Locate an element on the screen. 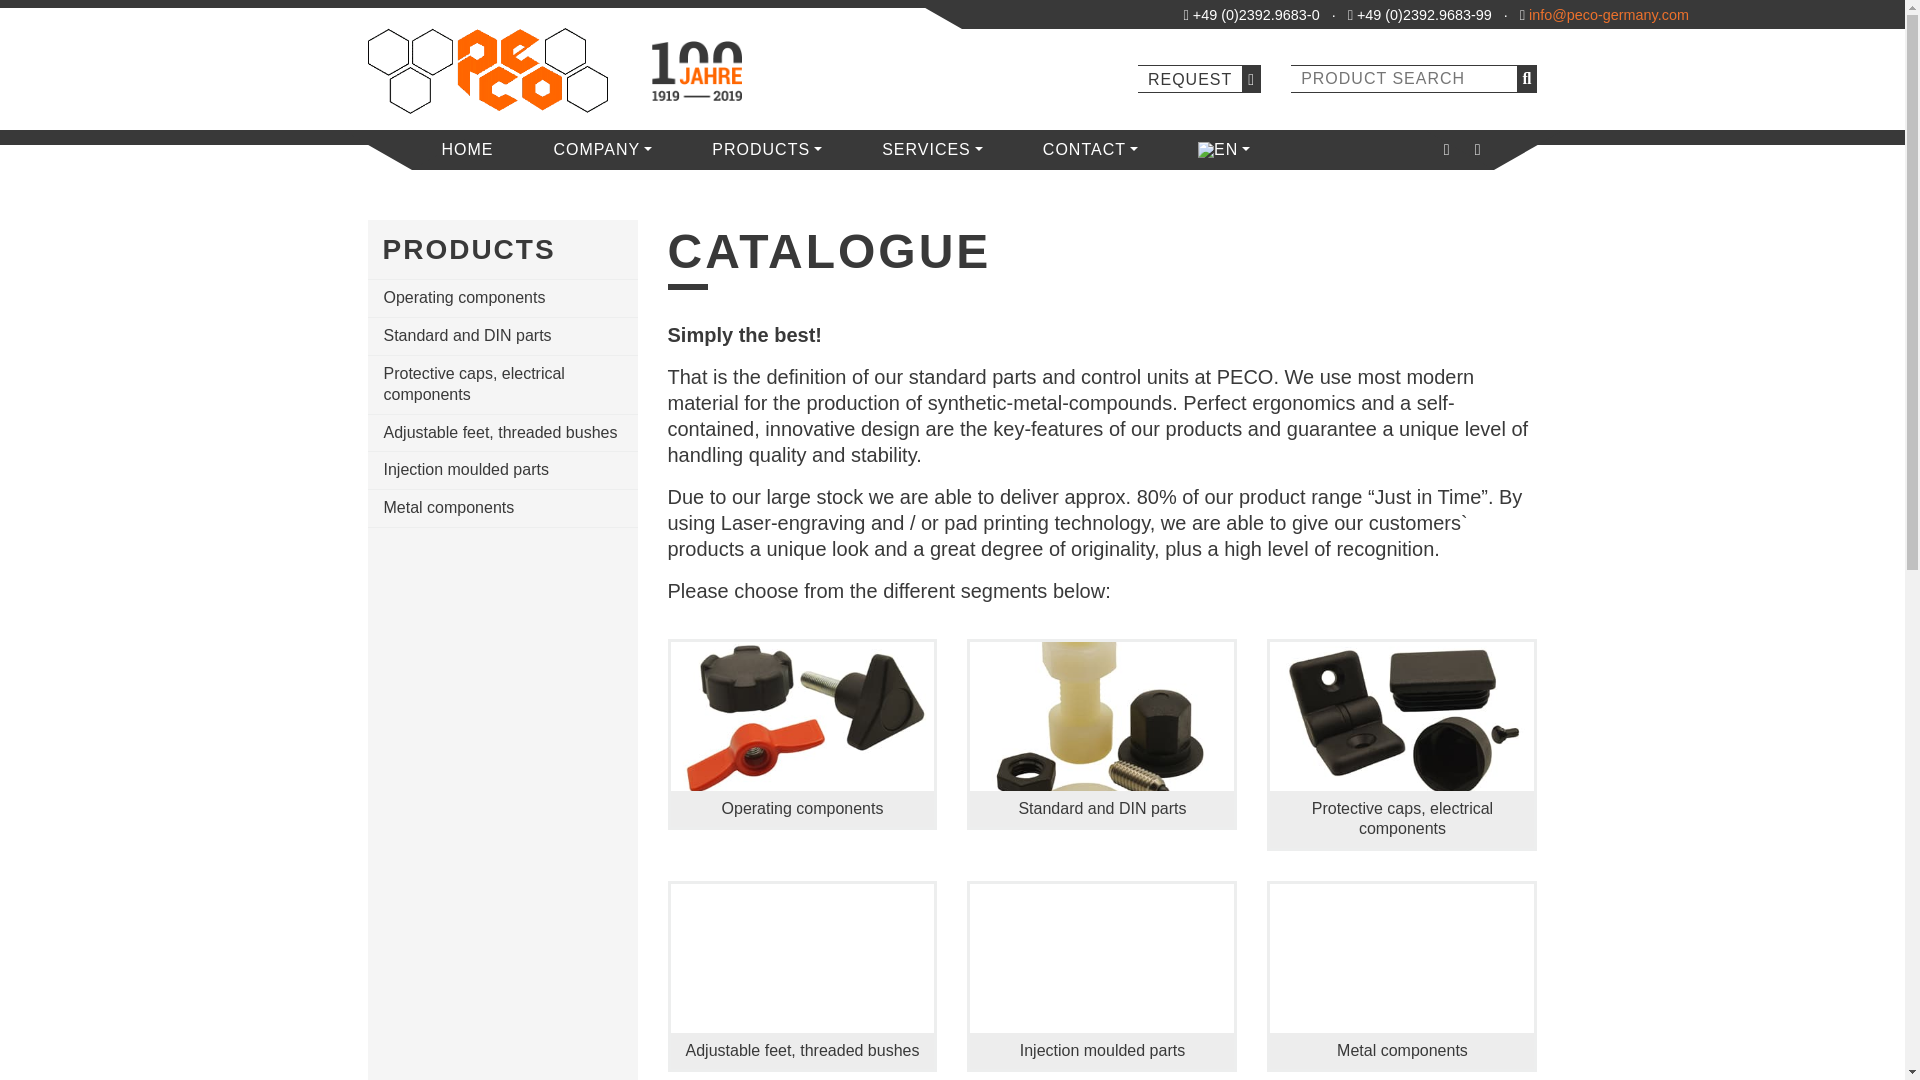 The image size is (1920, 1080). COMPANY is located at coordinates (604, 149).